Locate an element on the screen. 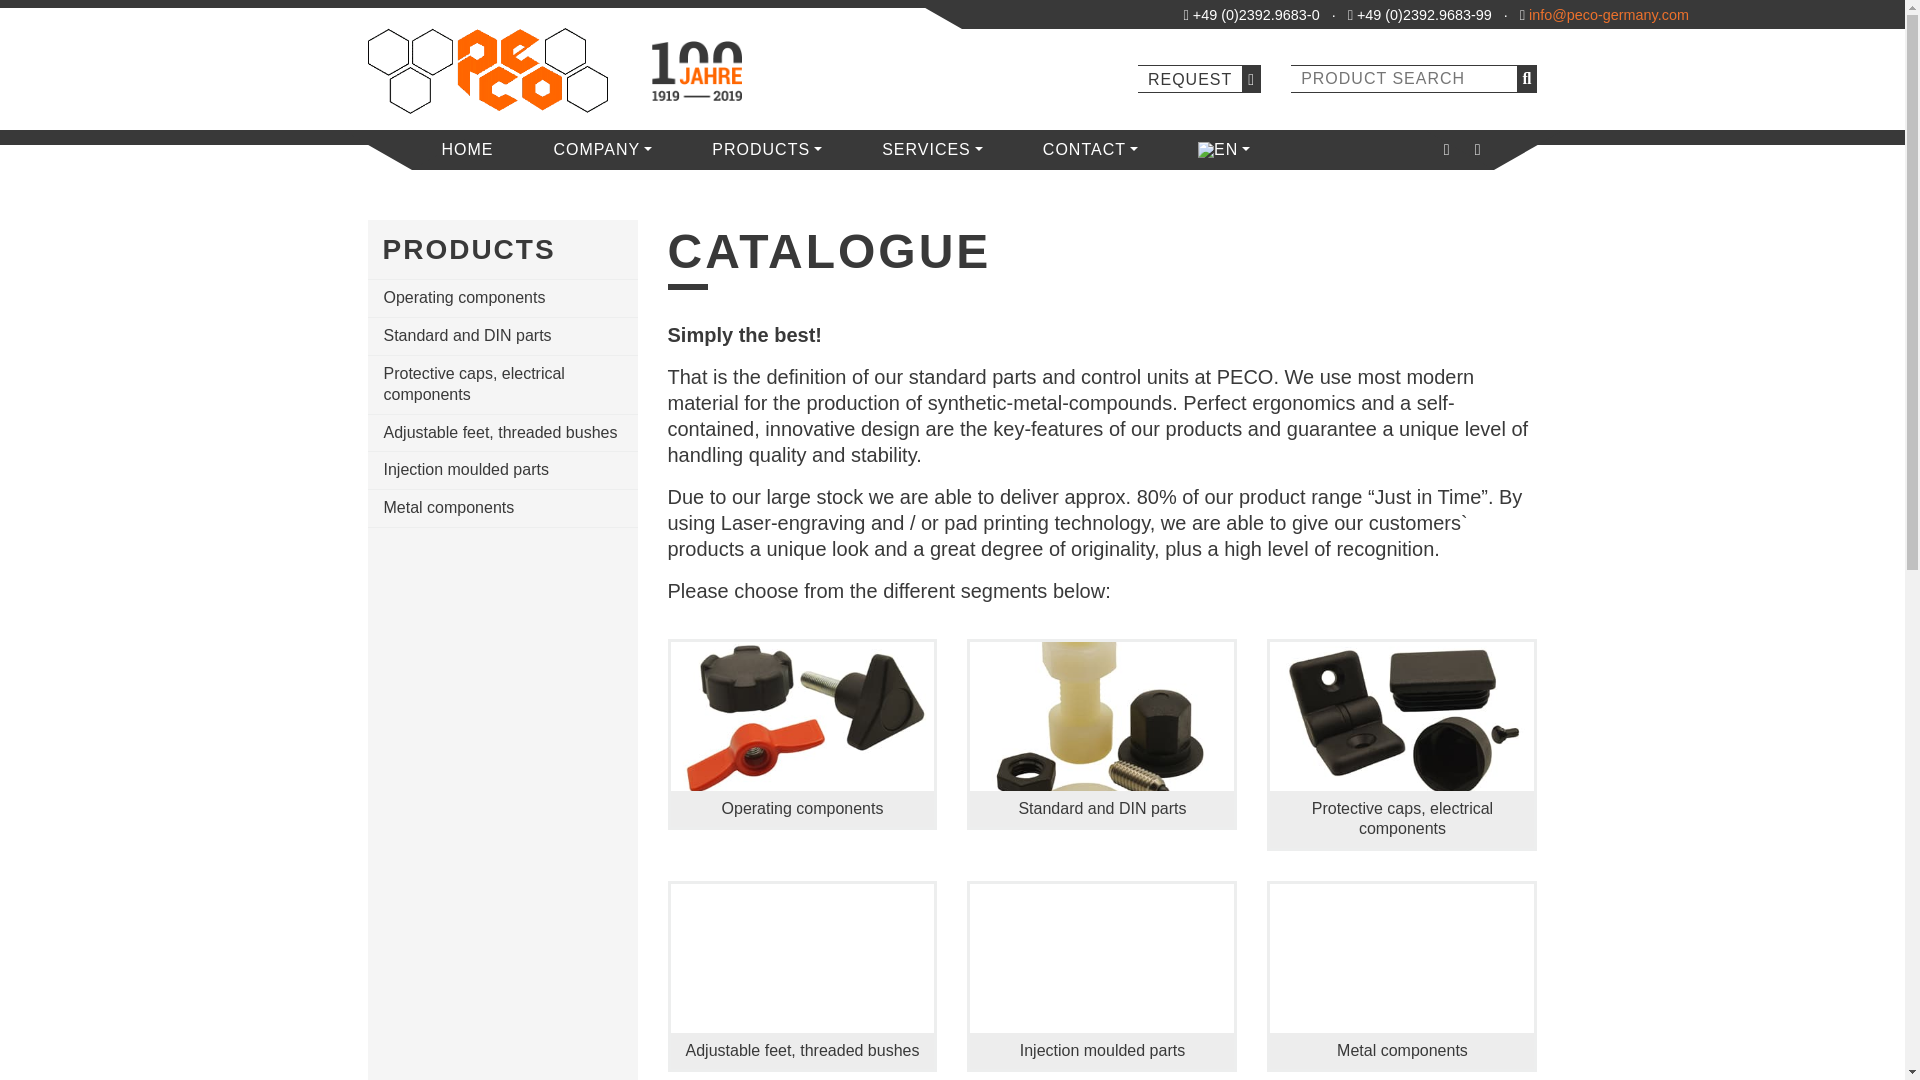 The image size is (1920, 1080). COMPANY is located at coordinates (604, 149).